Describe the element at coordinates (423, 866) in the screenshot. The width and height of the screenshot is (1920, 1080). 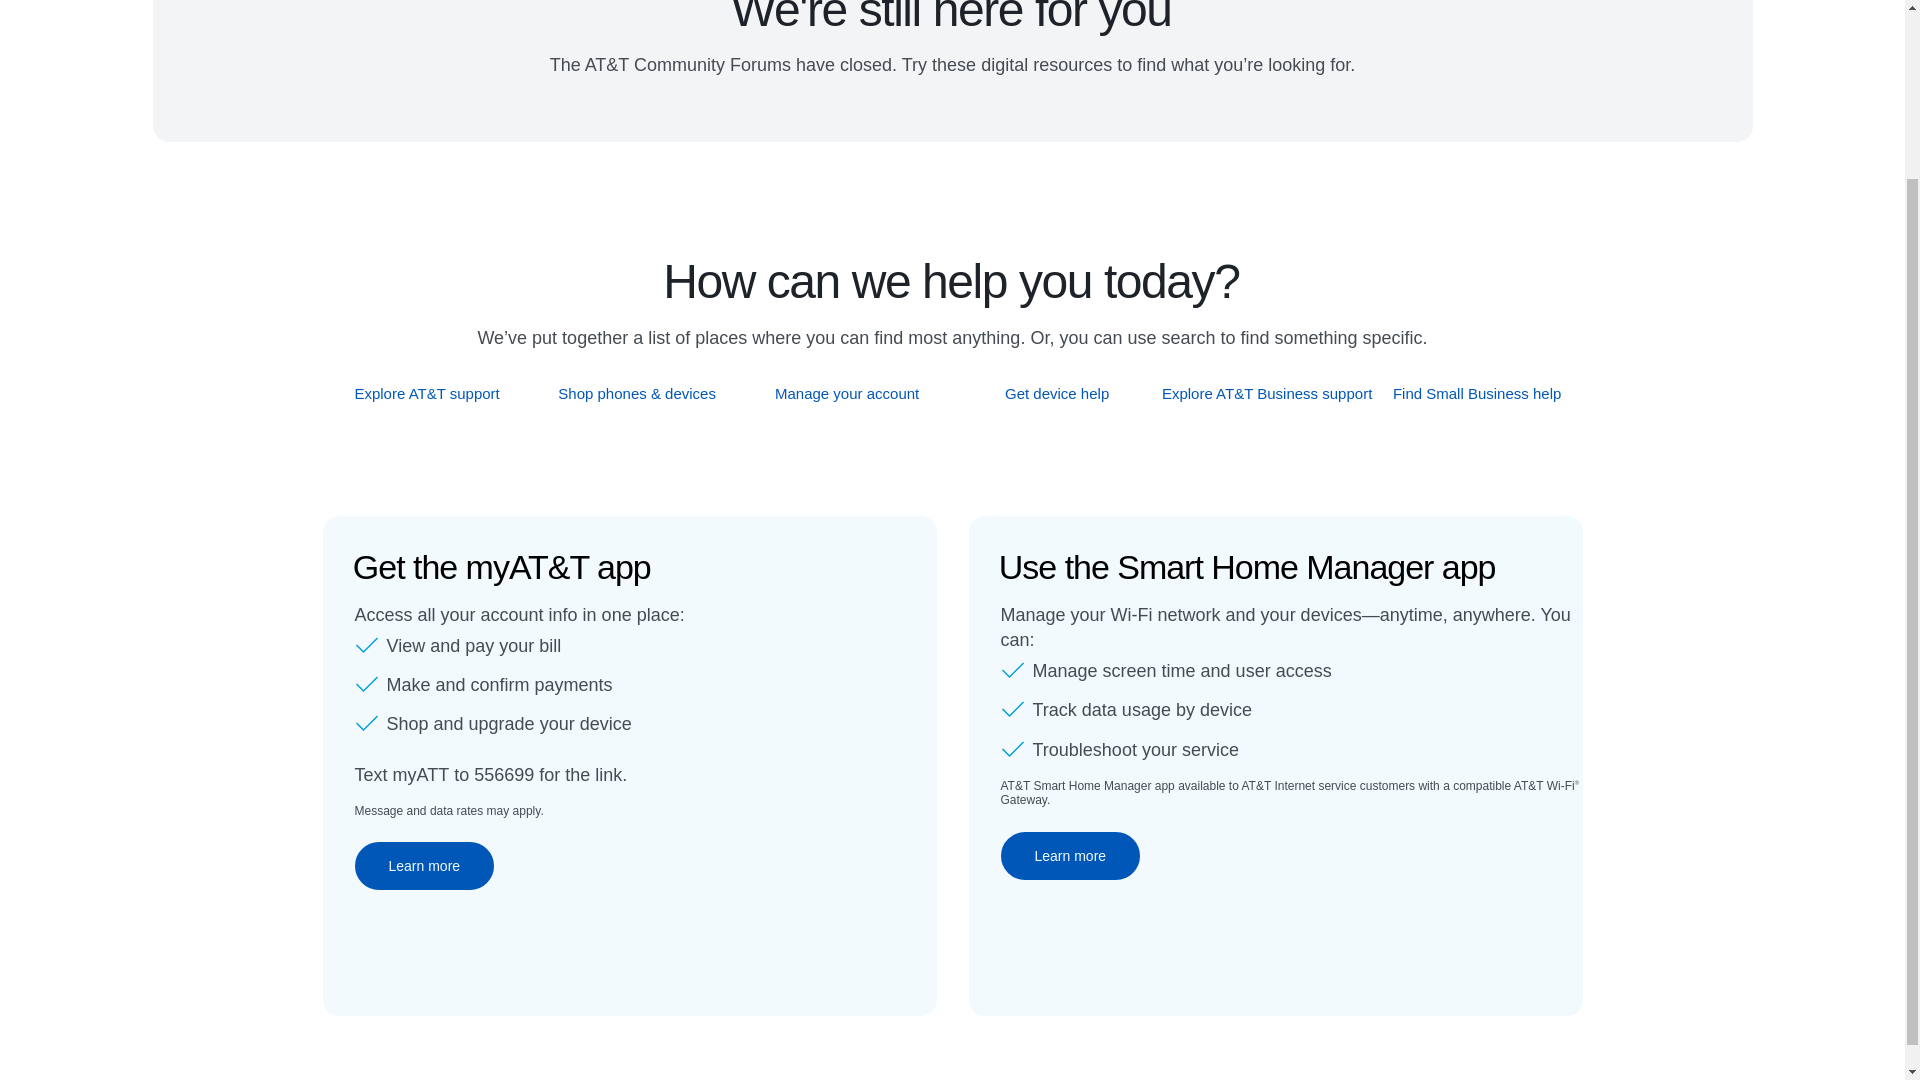
I see `Learn more` at that location.